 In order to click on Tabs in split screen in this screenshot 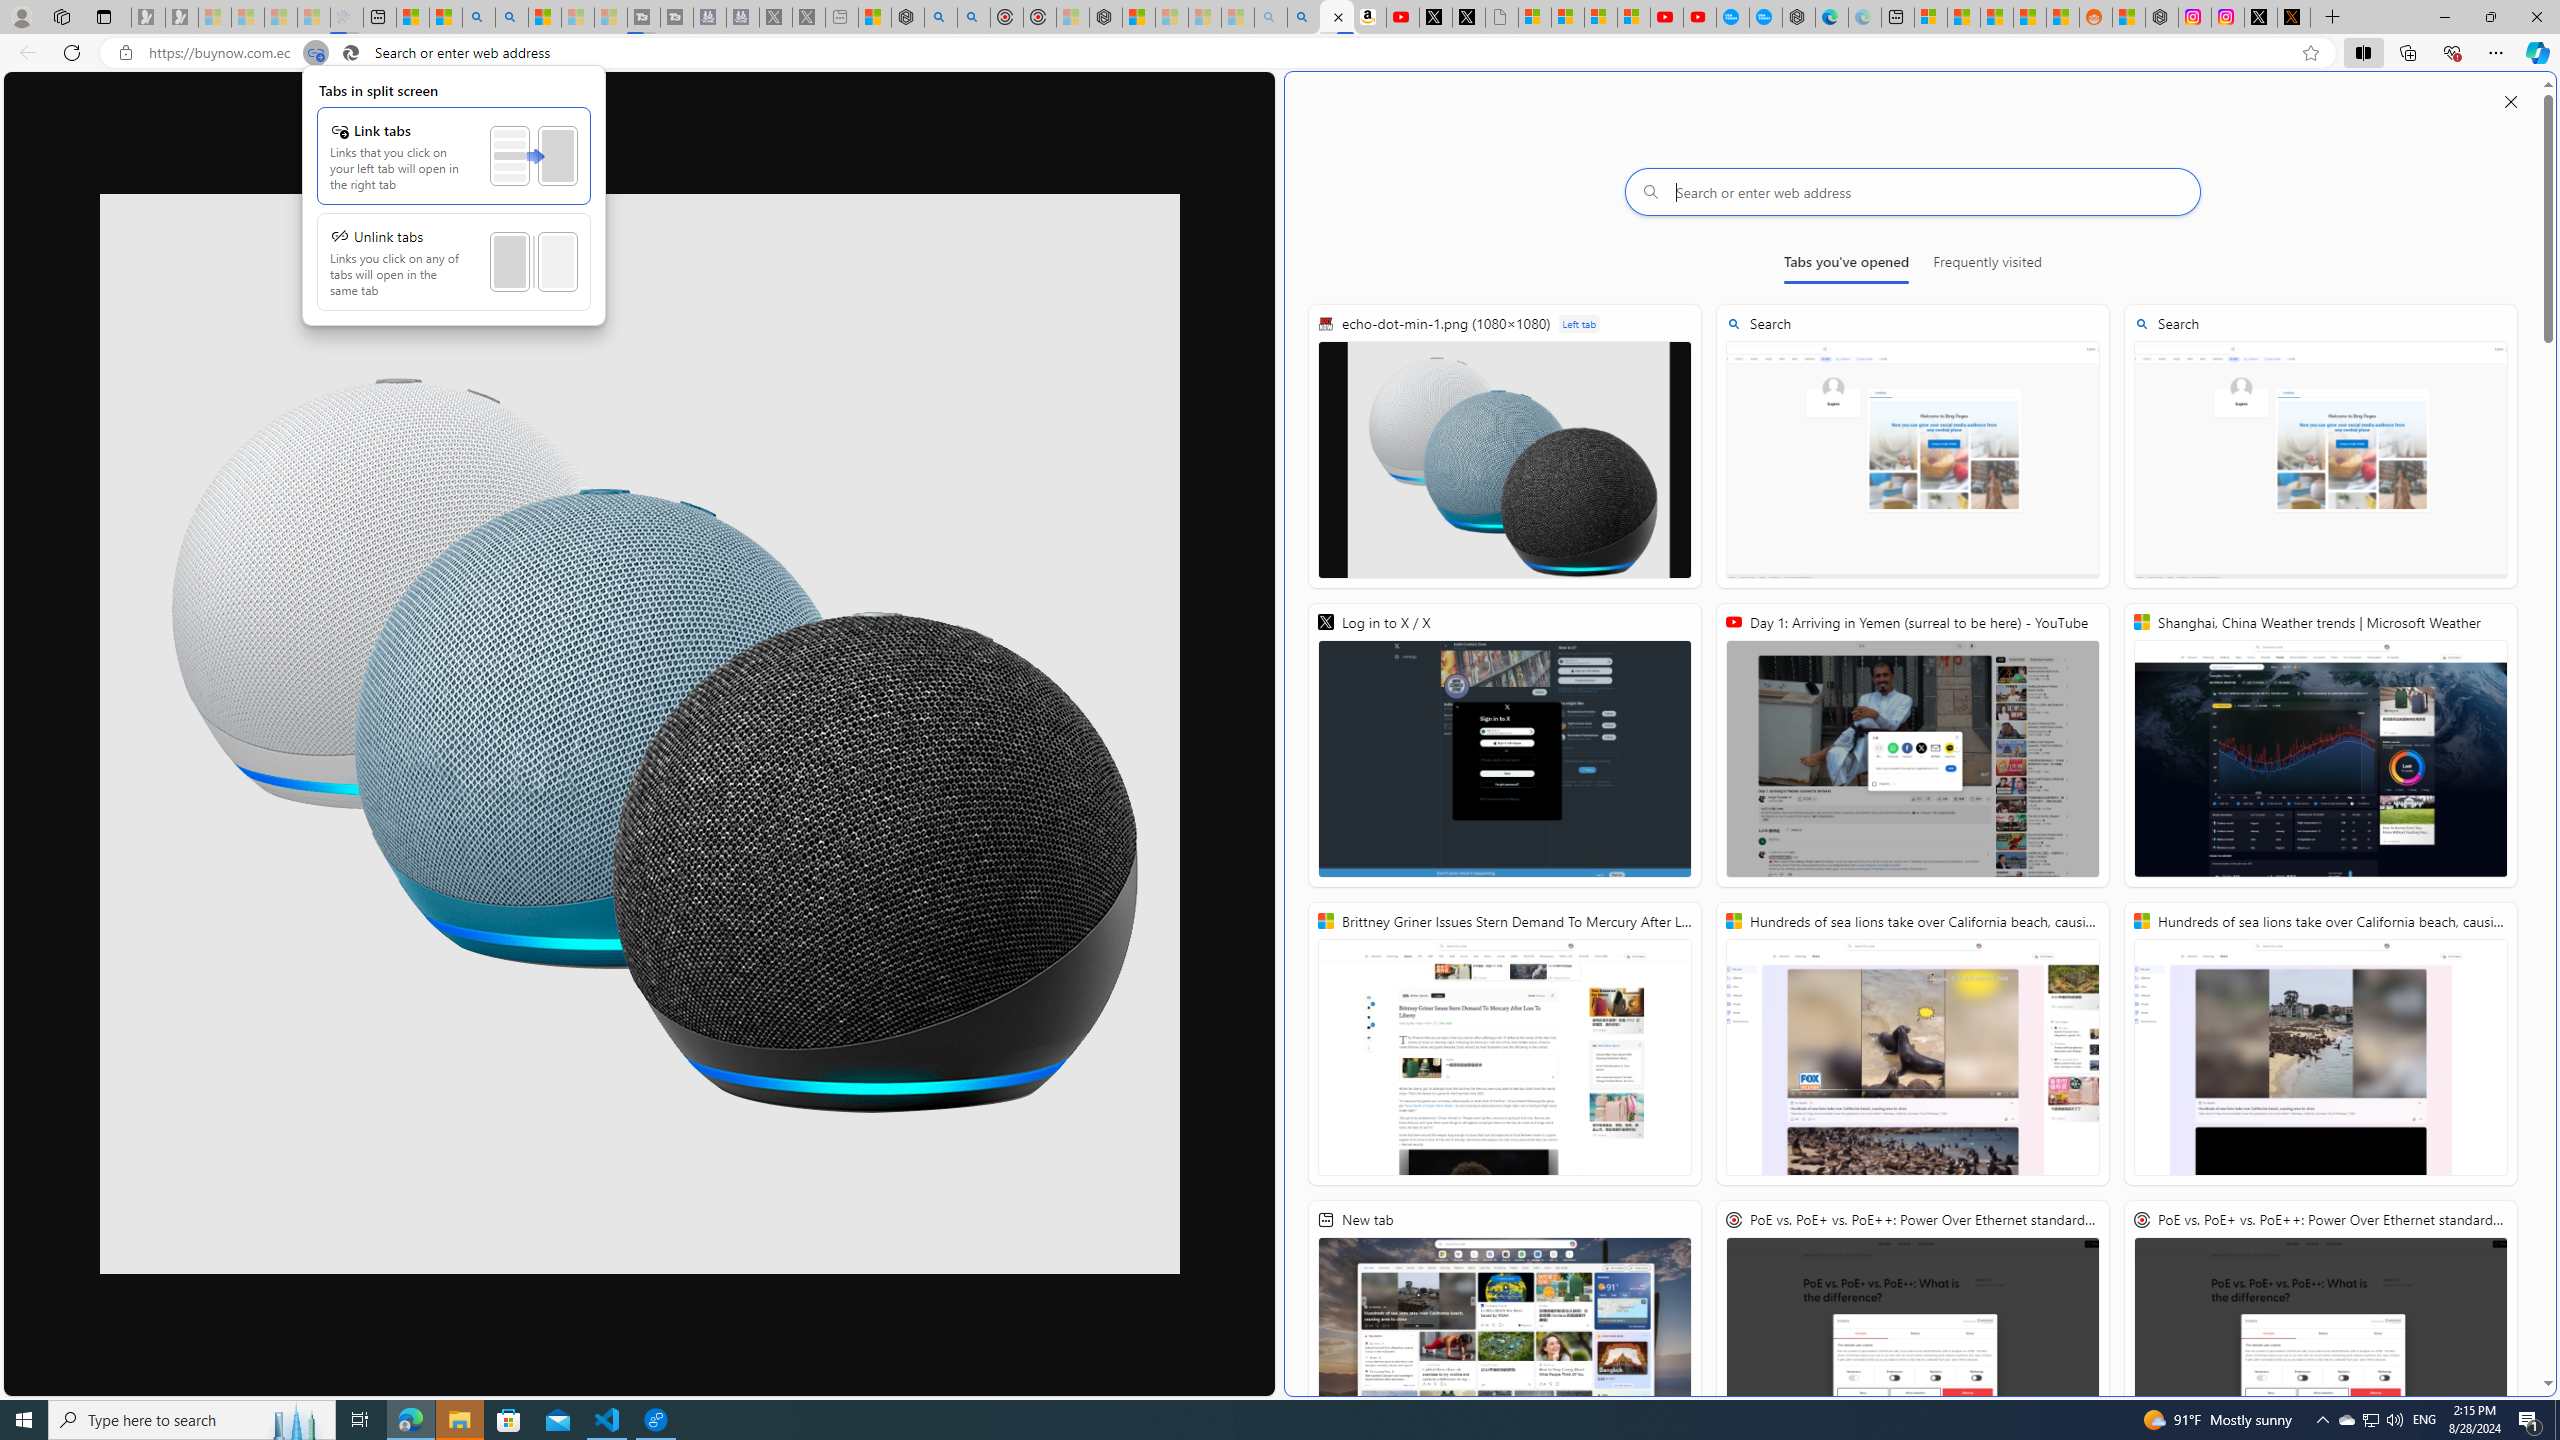, I will do `click(453, 194)`.